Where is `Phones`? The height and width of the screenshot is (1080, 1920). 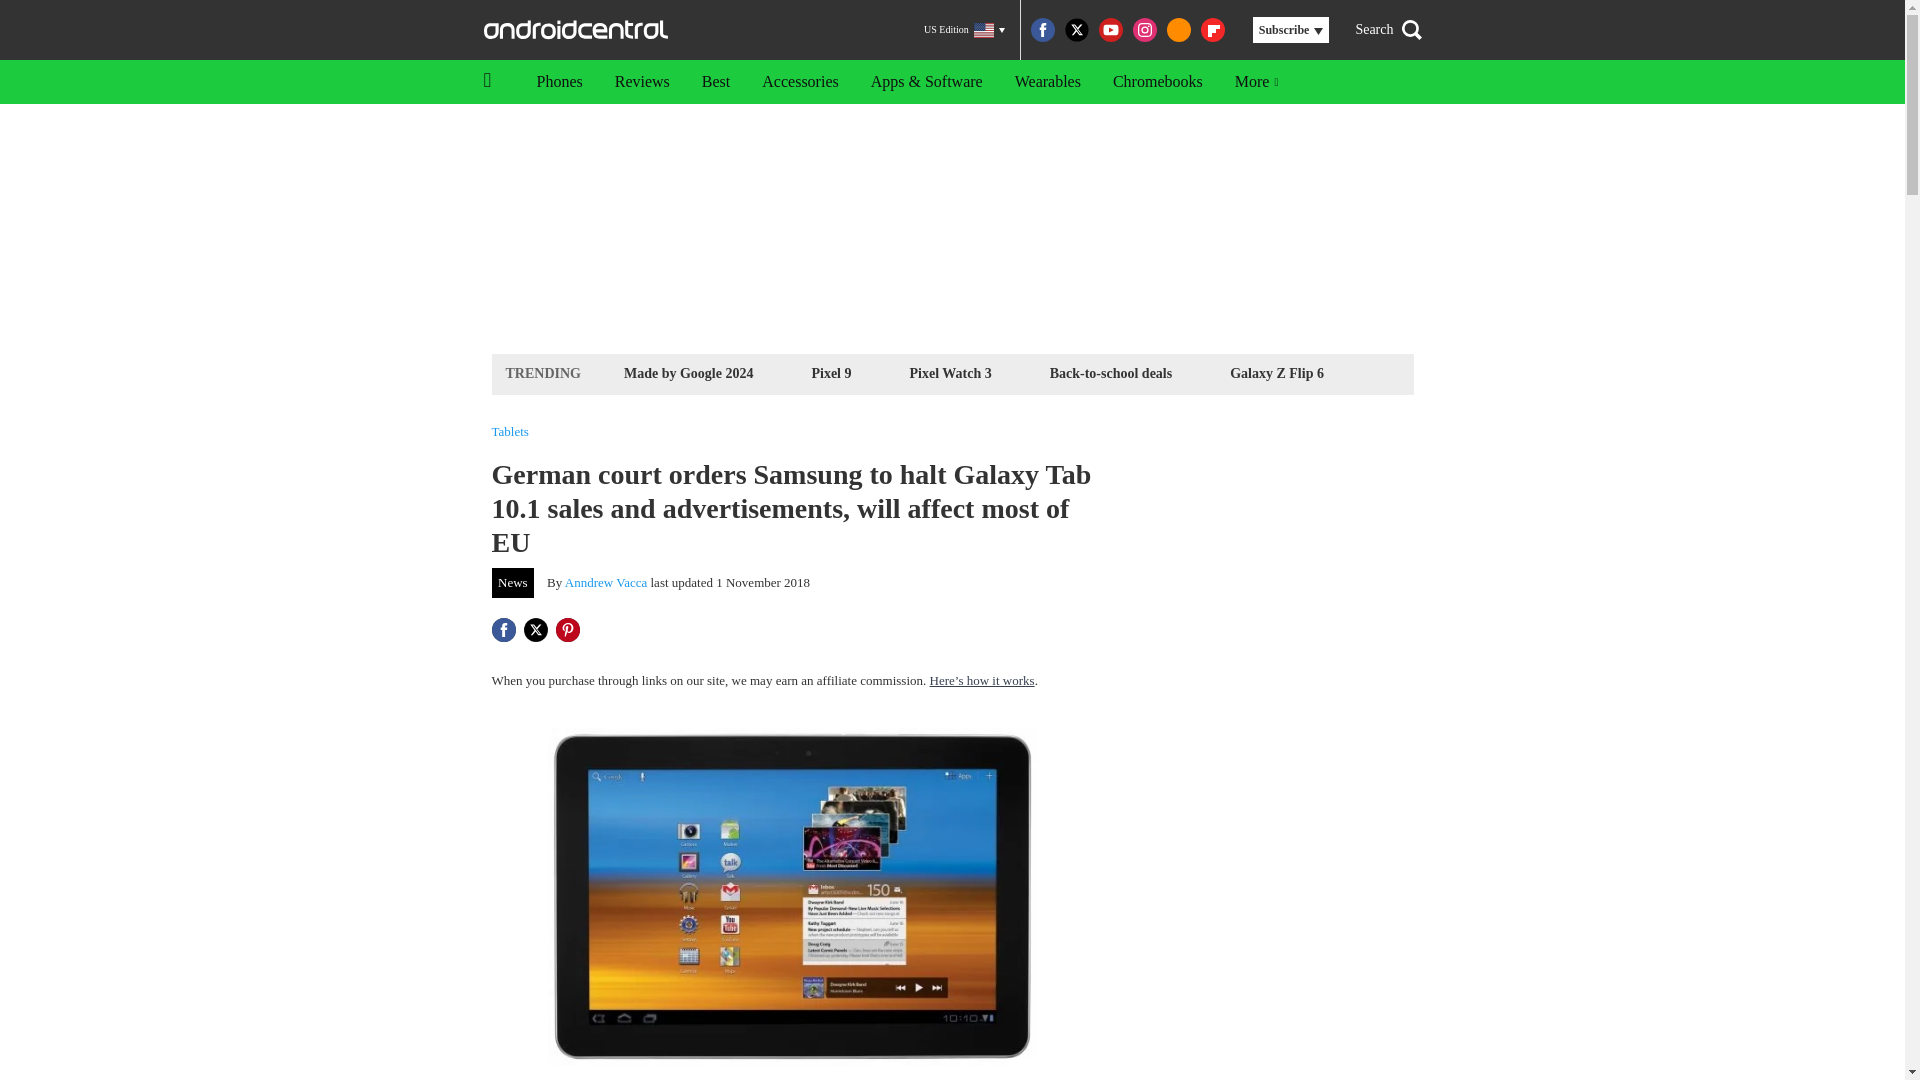
Phones is located at coordinates (558, 82).